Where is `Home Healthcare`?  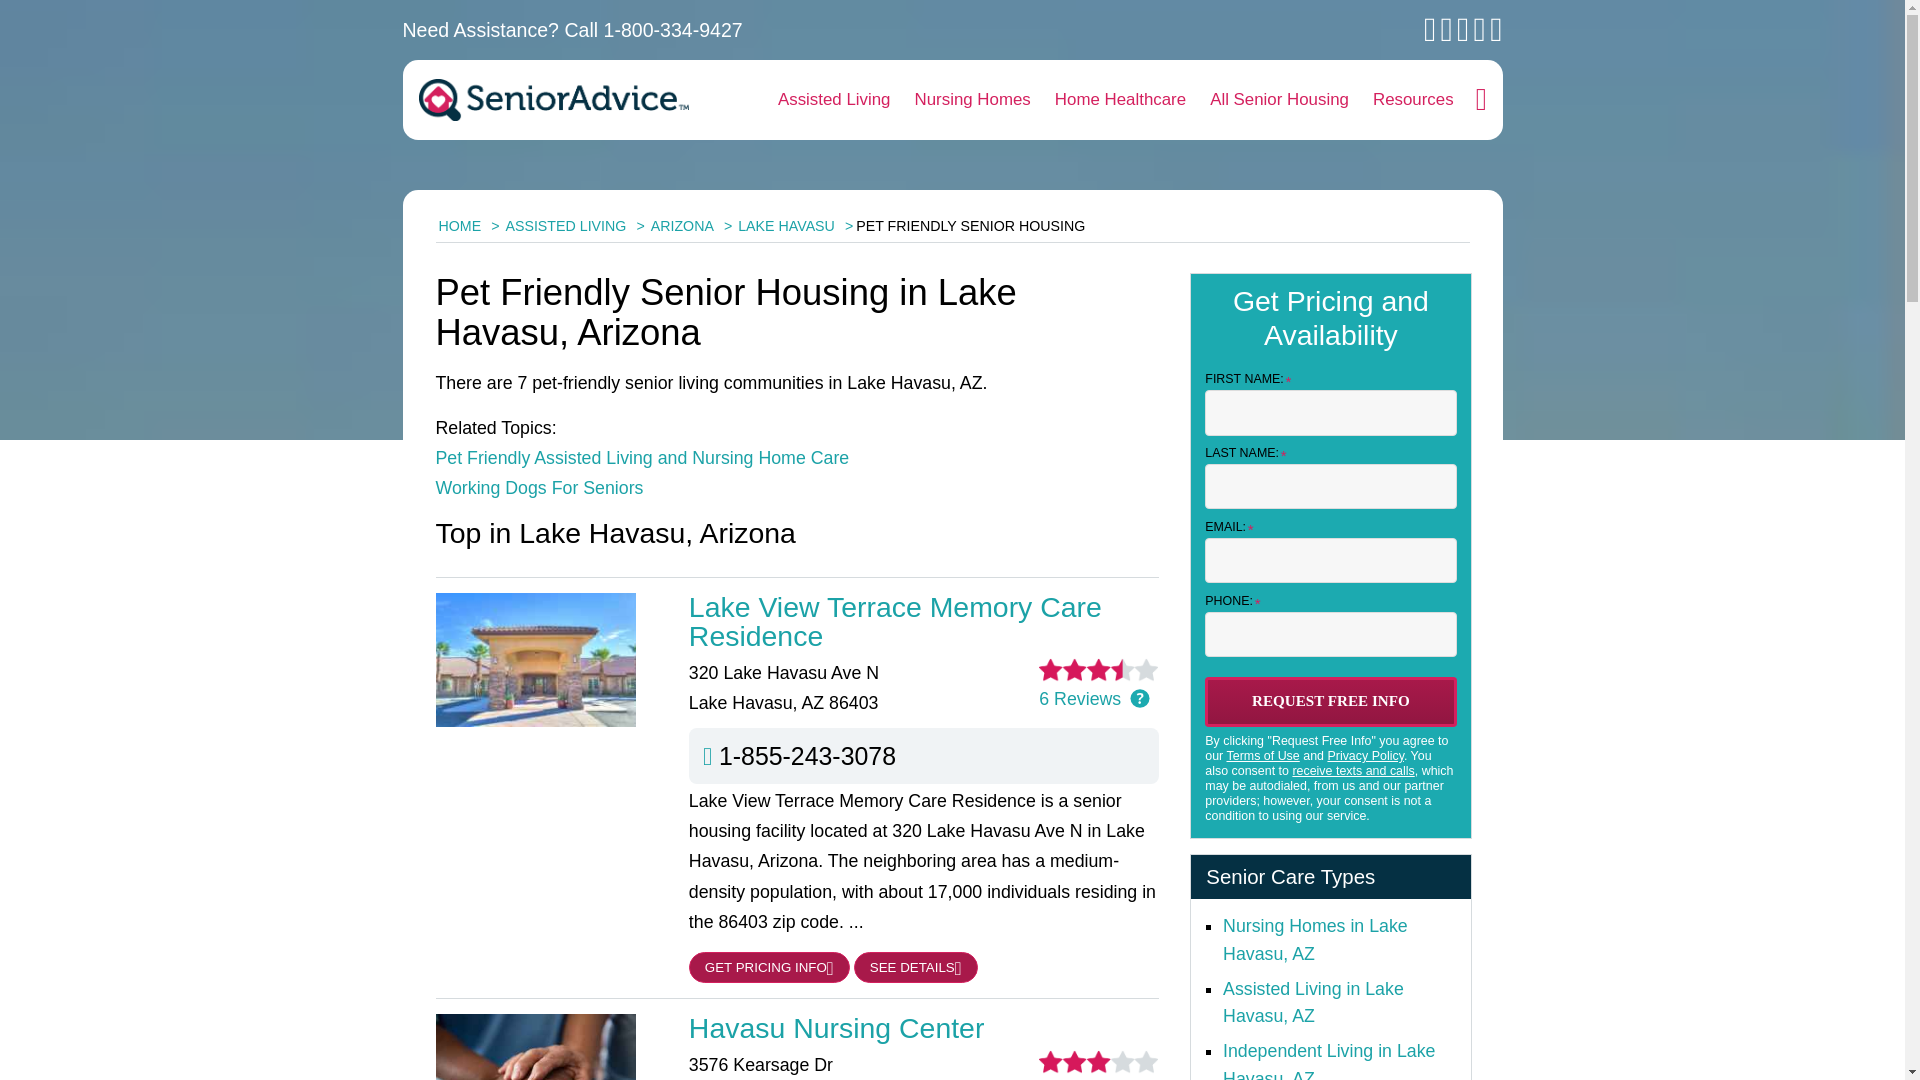
Home Healthcare is located at coordinates (1120, 100).